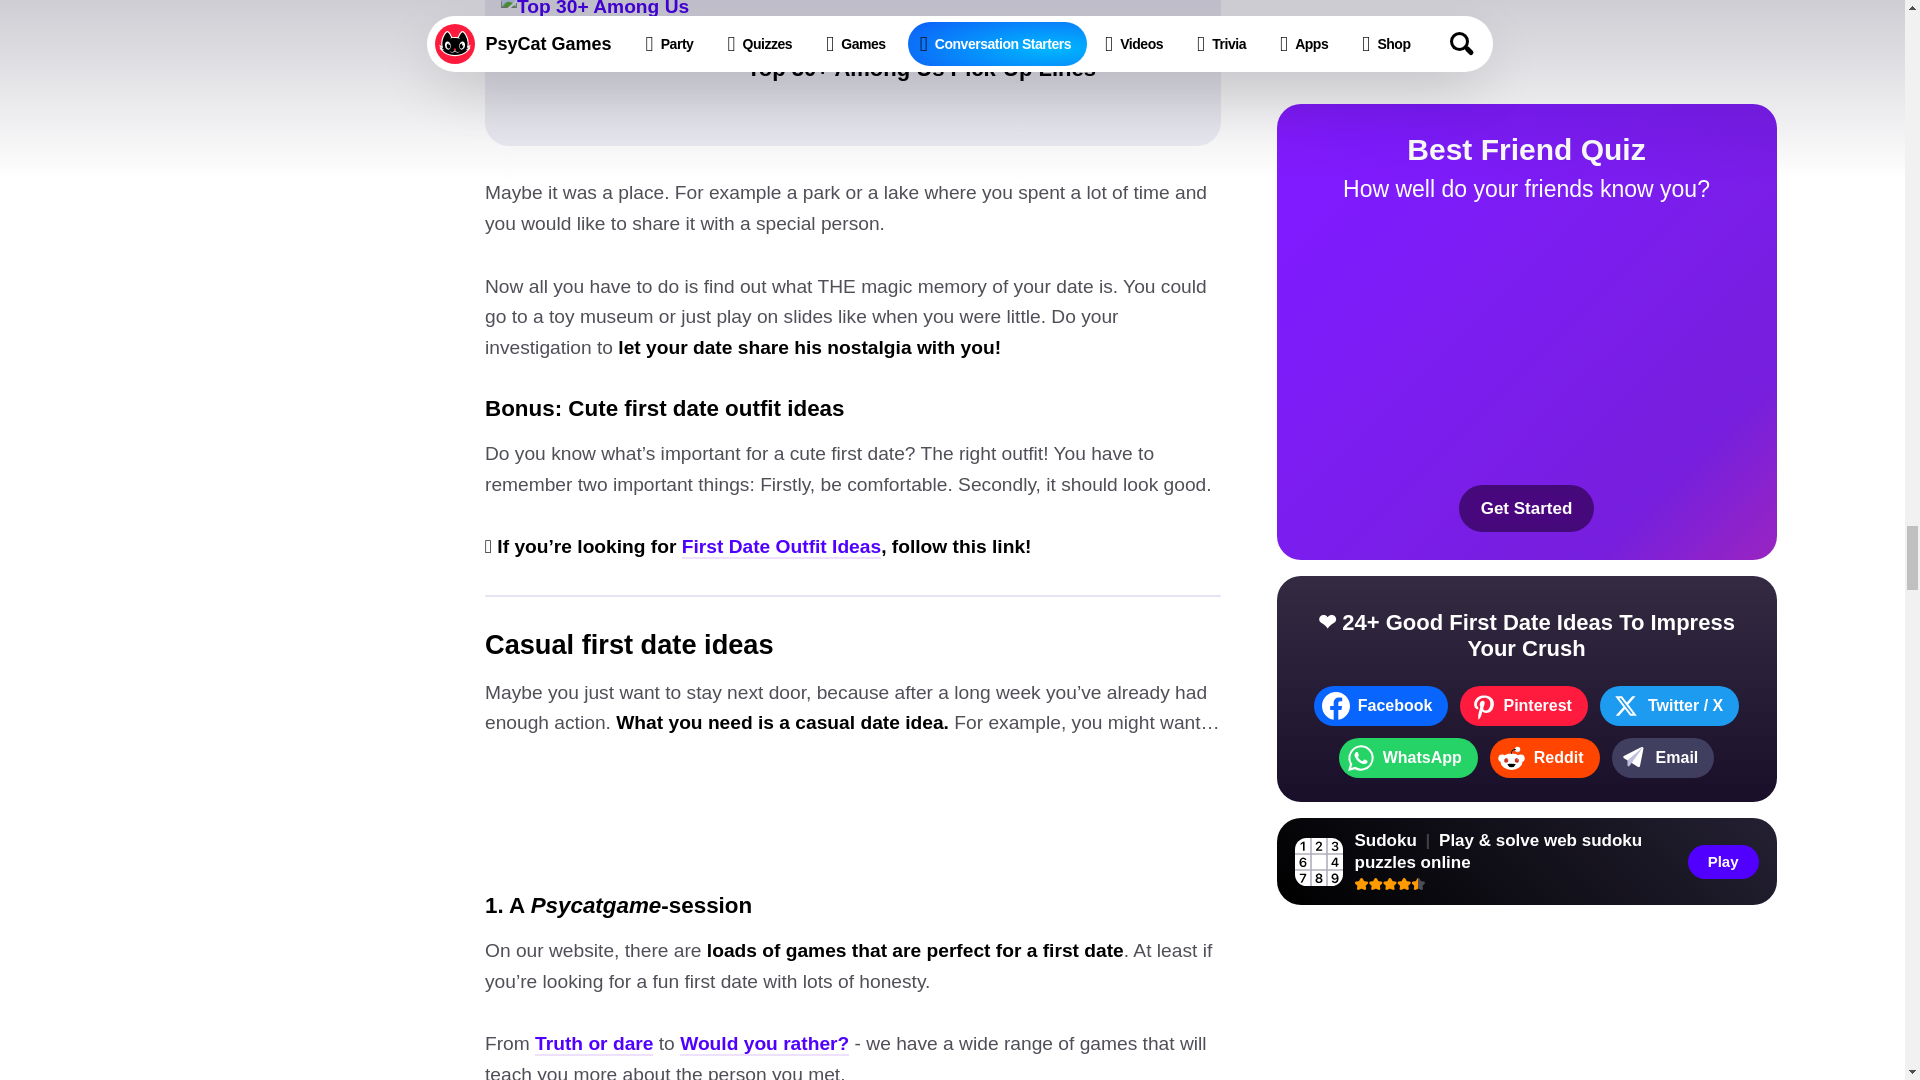  Describe the element at coordinates (594, 1044) in the screenshot. I see `Truth or dare` at that location.